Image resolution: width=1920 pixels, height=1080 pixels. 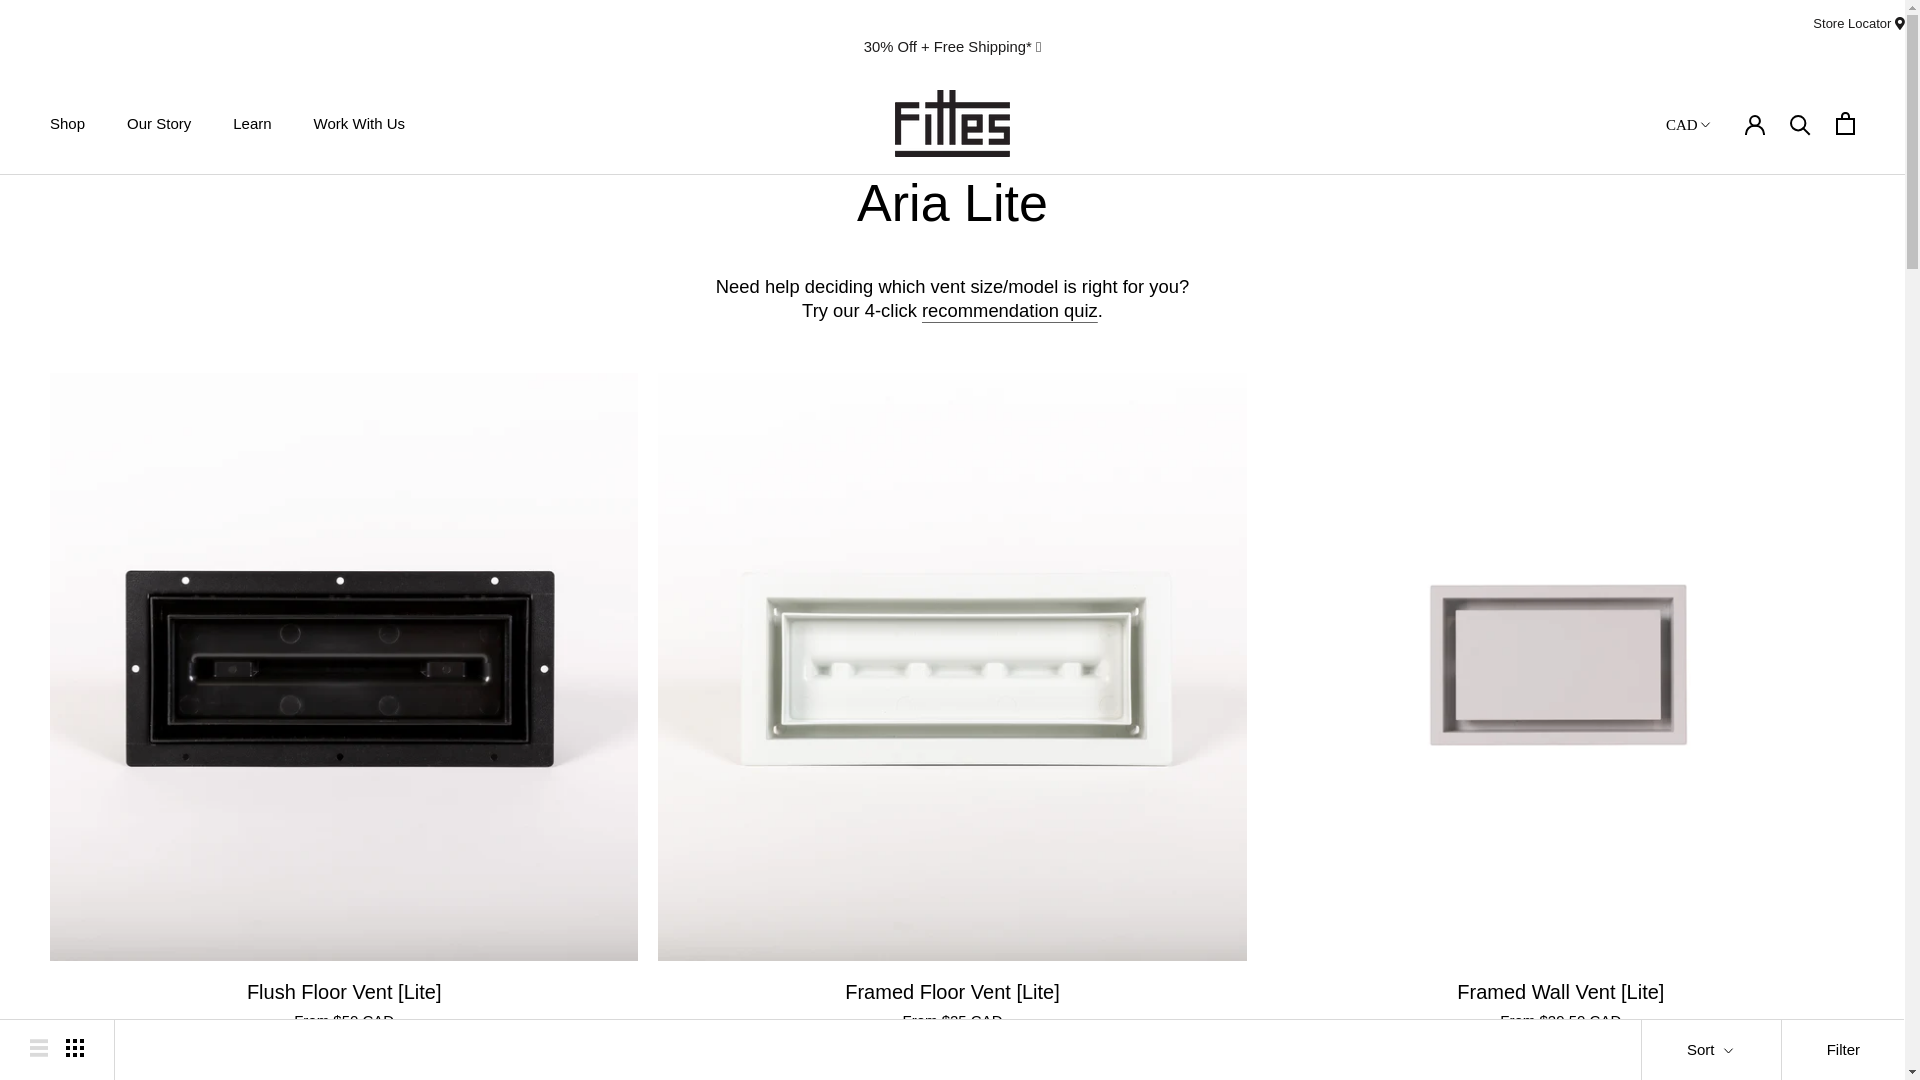 I want to click on Flush Floor Vent [Lite], so click(x=344, y=992).